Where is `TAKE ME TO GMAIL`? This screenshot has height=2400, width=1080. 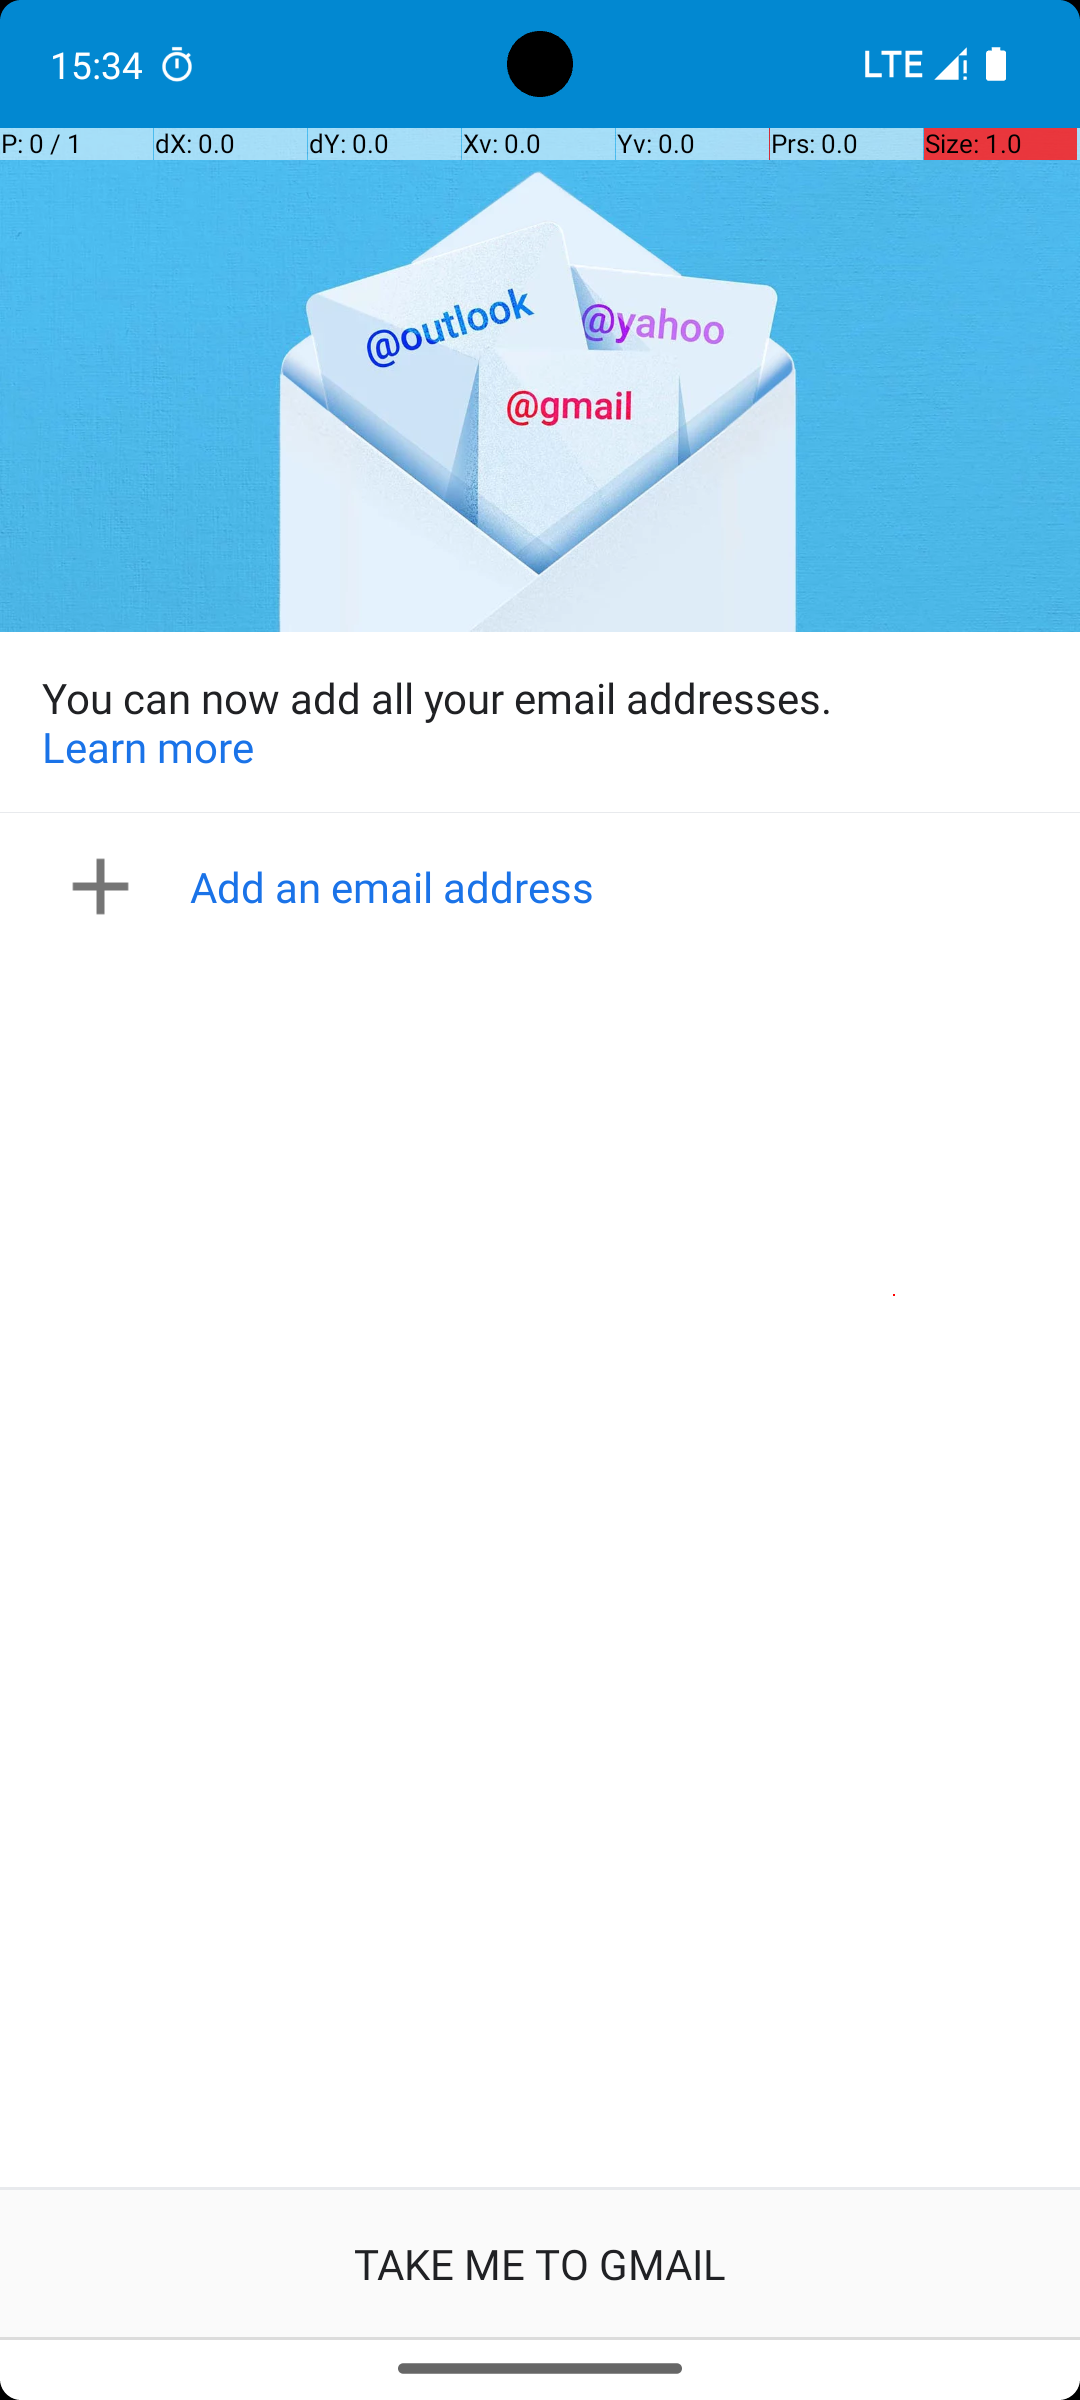
TAKE ME TO GMAIL is located at coordinates (540, 2264).